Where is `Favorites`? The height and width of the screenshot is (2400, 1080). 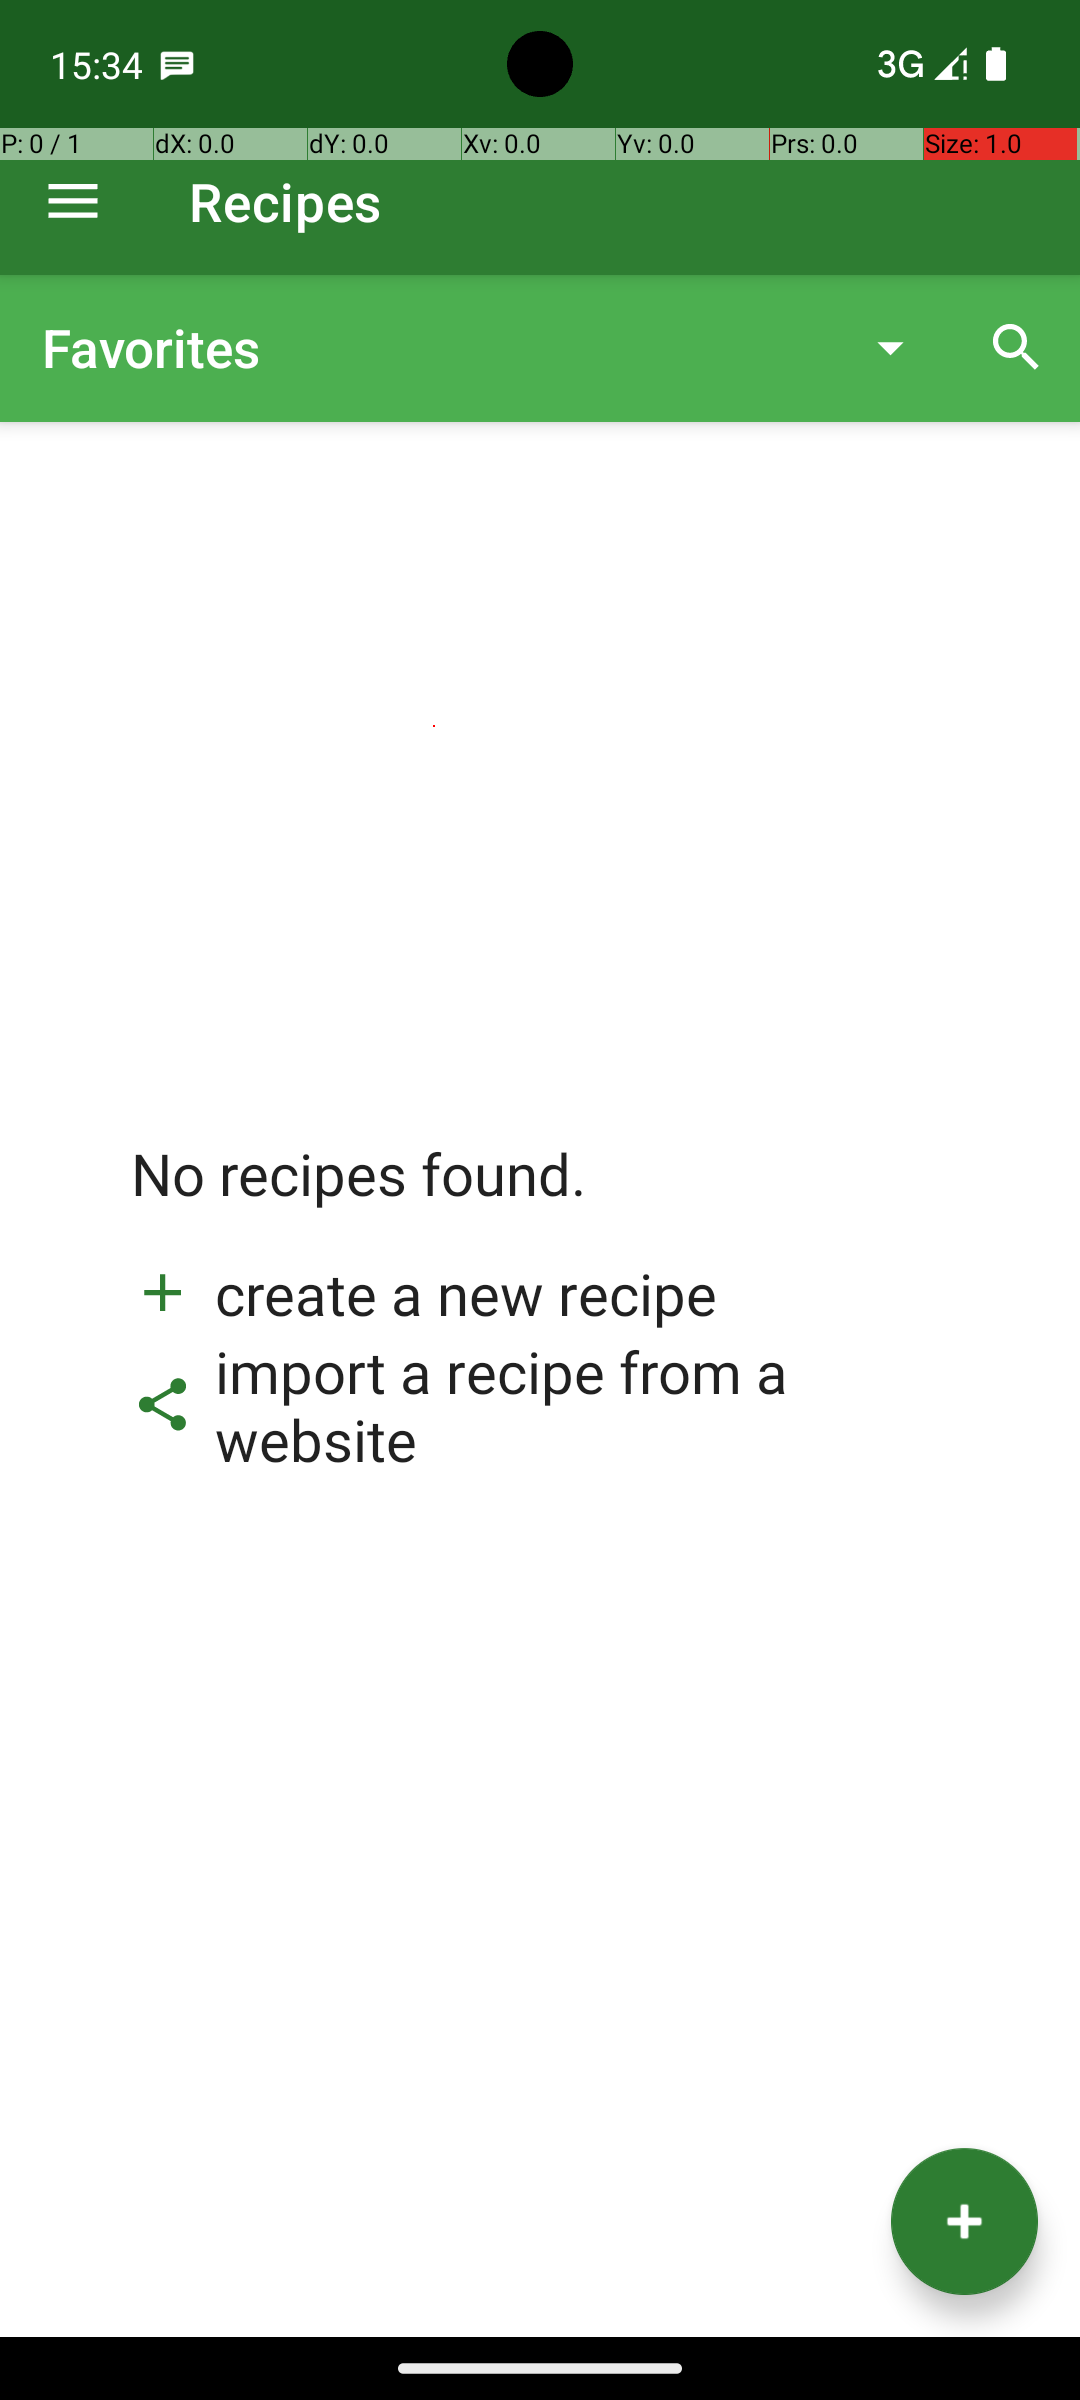 Favorites is located at coordinates (434, 348).